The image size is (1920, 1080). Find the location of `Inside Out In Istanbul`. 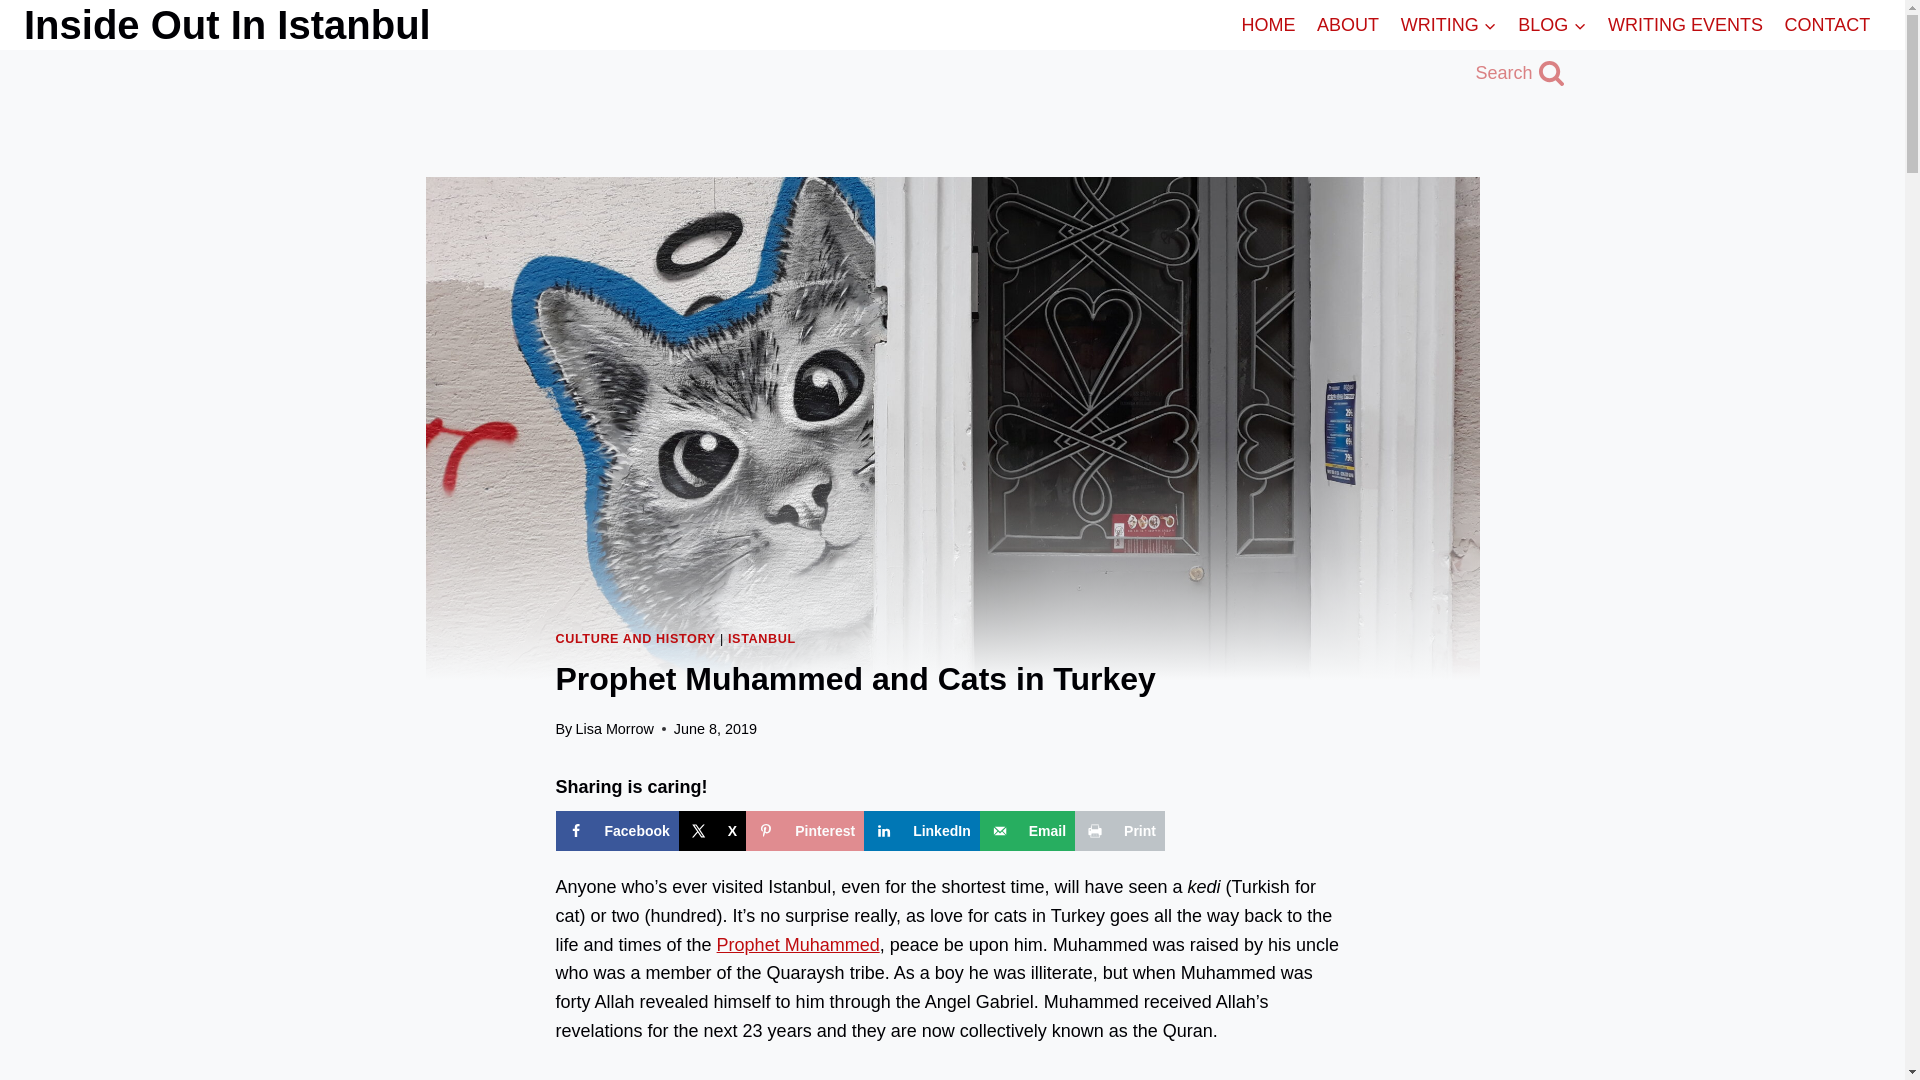

Inside Out In Istanbul is located at coordinates (226, 24).